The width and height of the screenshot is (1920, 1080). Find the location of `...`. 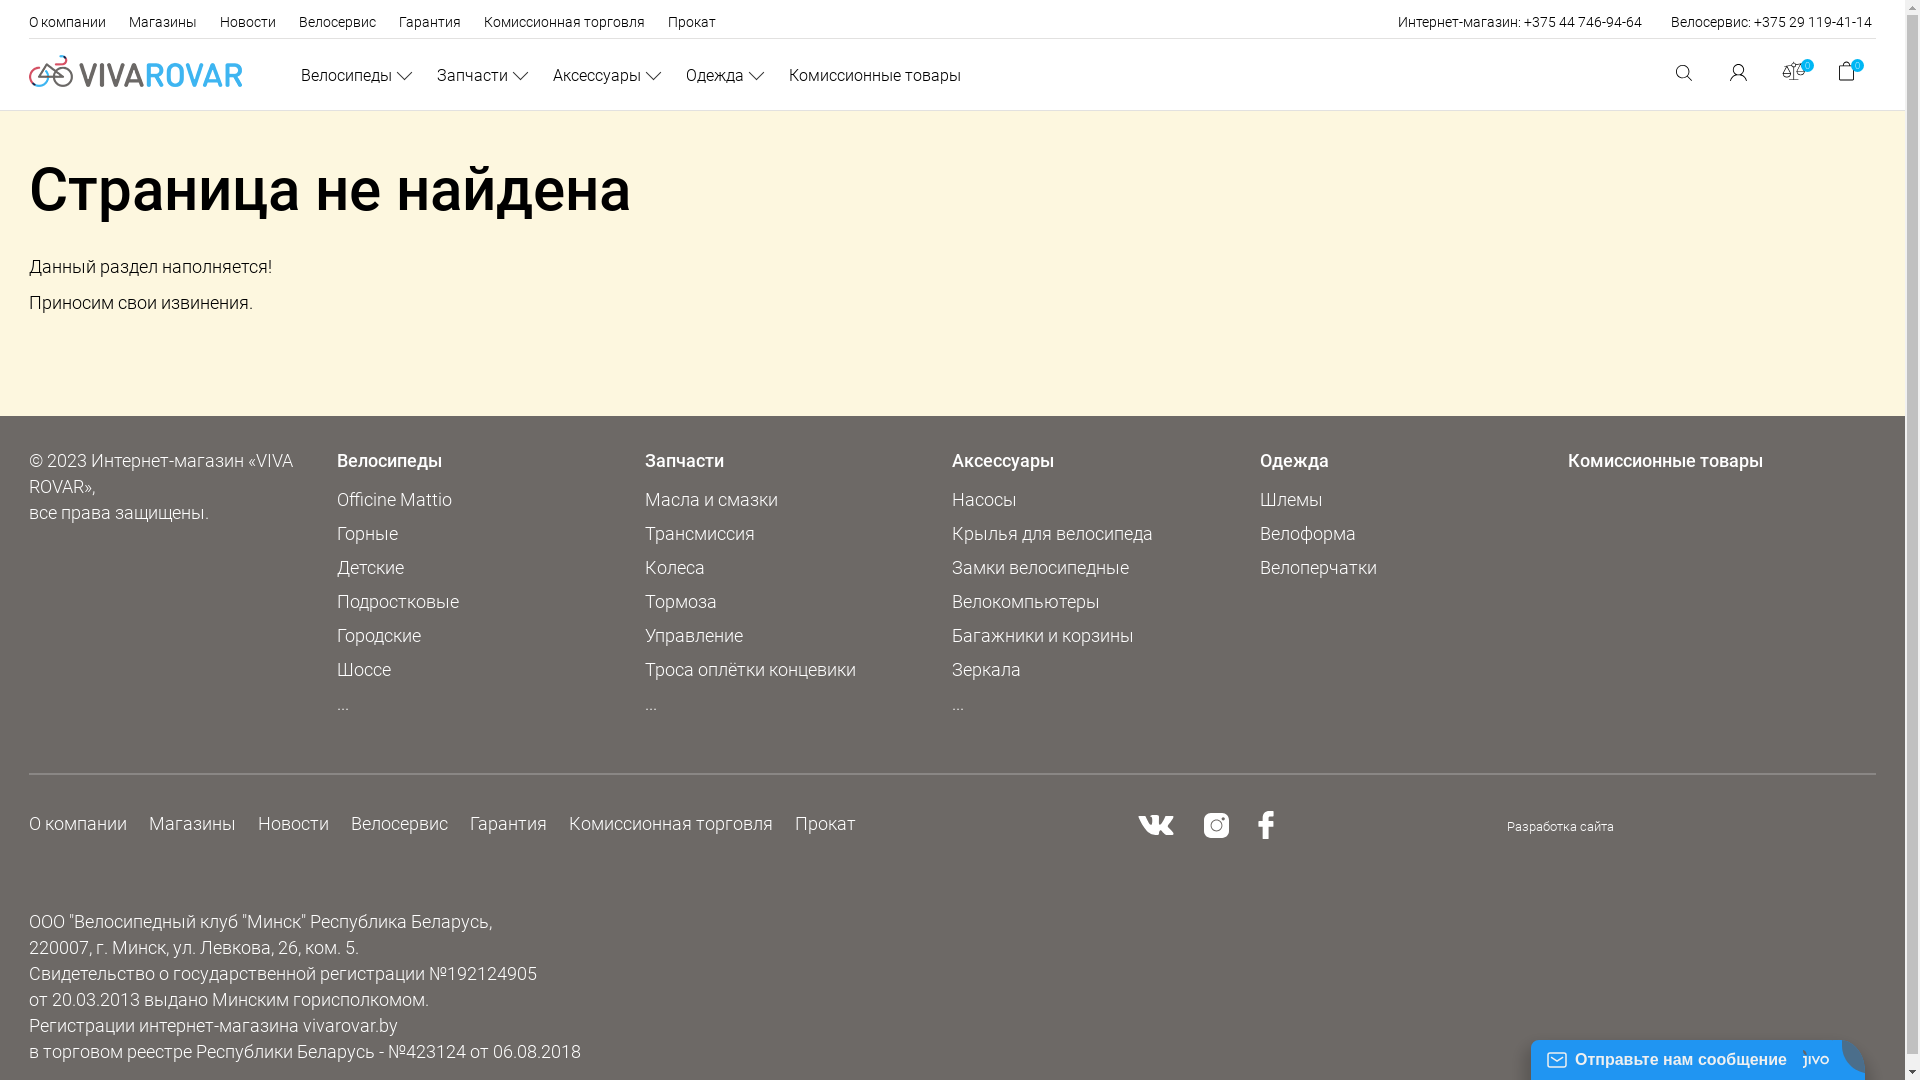

... is located at coordinates (958, 704).